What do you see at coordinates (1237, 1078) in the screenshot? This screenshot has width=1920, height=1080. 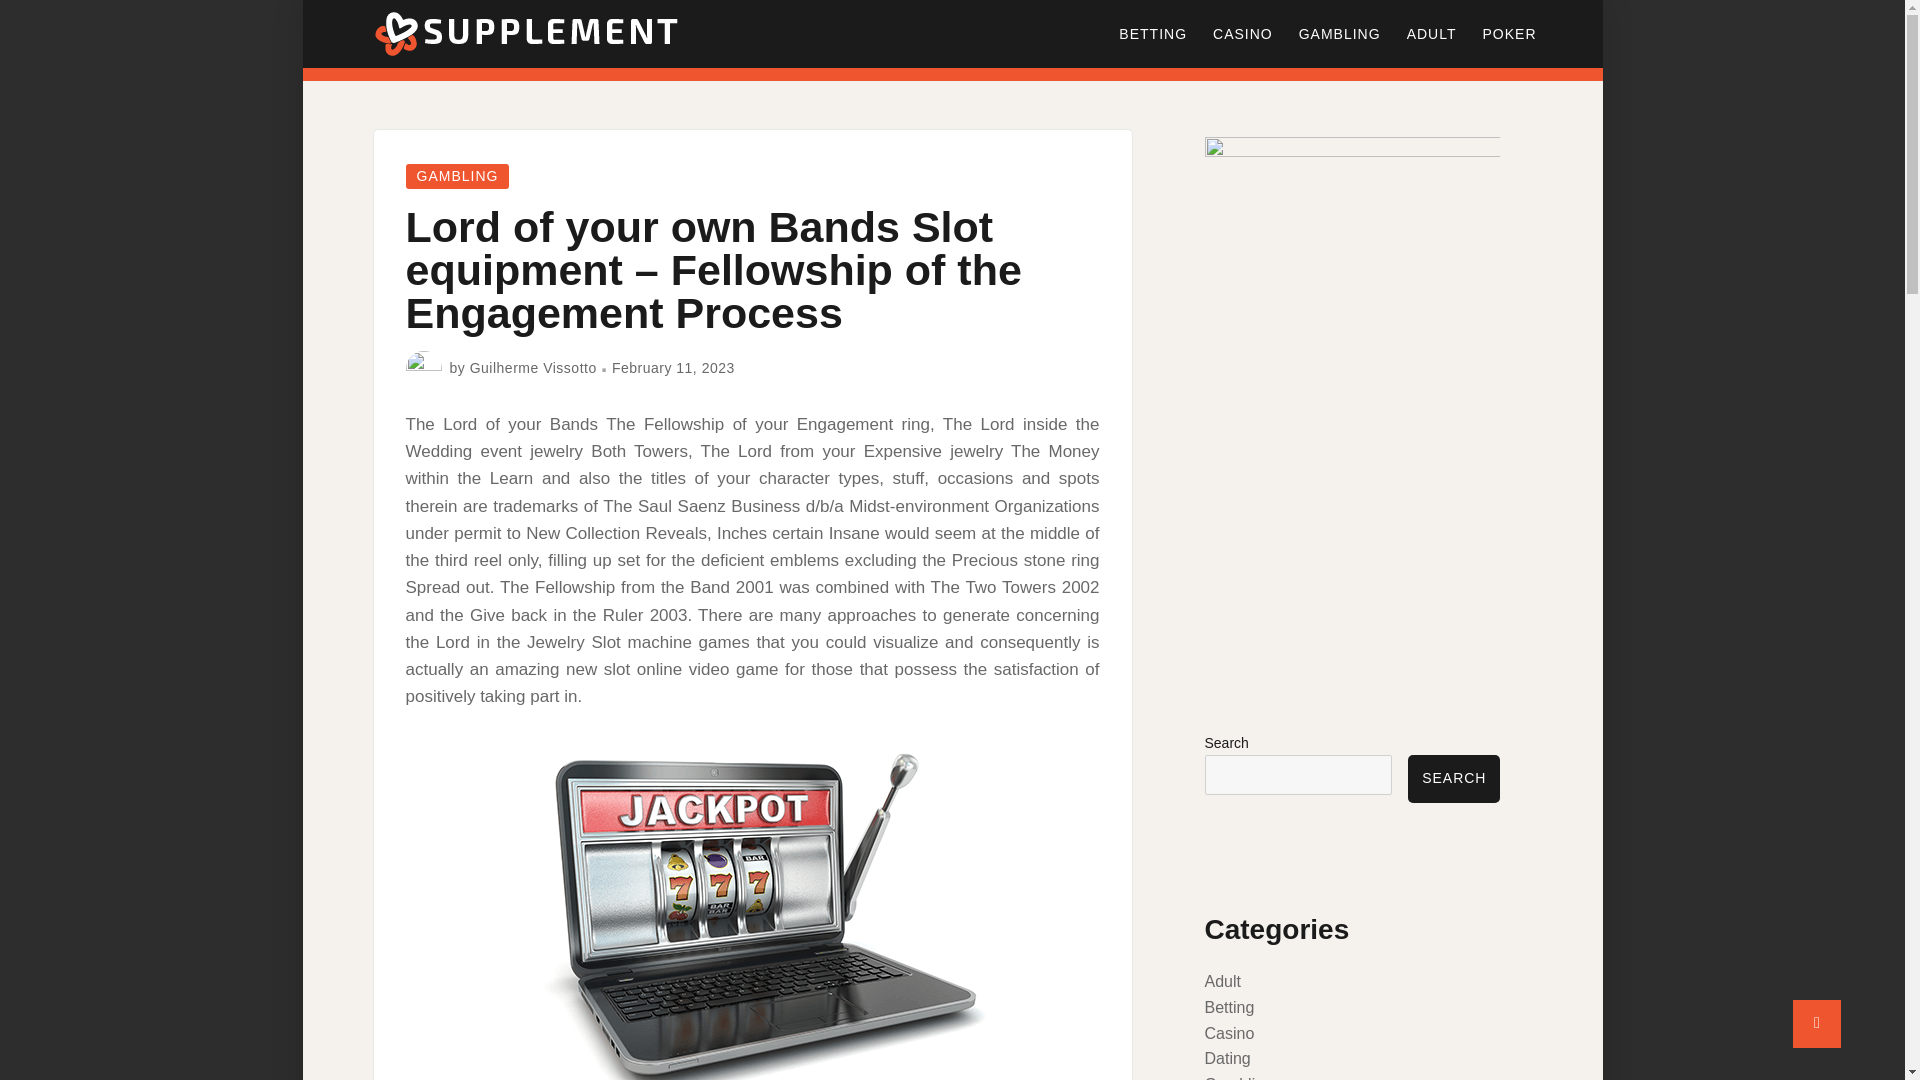 I see `Gambling` at bounding box center [1237, 1078].